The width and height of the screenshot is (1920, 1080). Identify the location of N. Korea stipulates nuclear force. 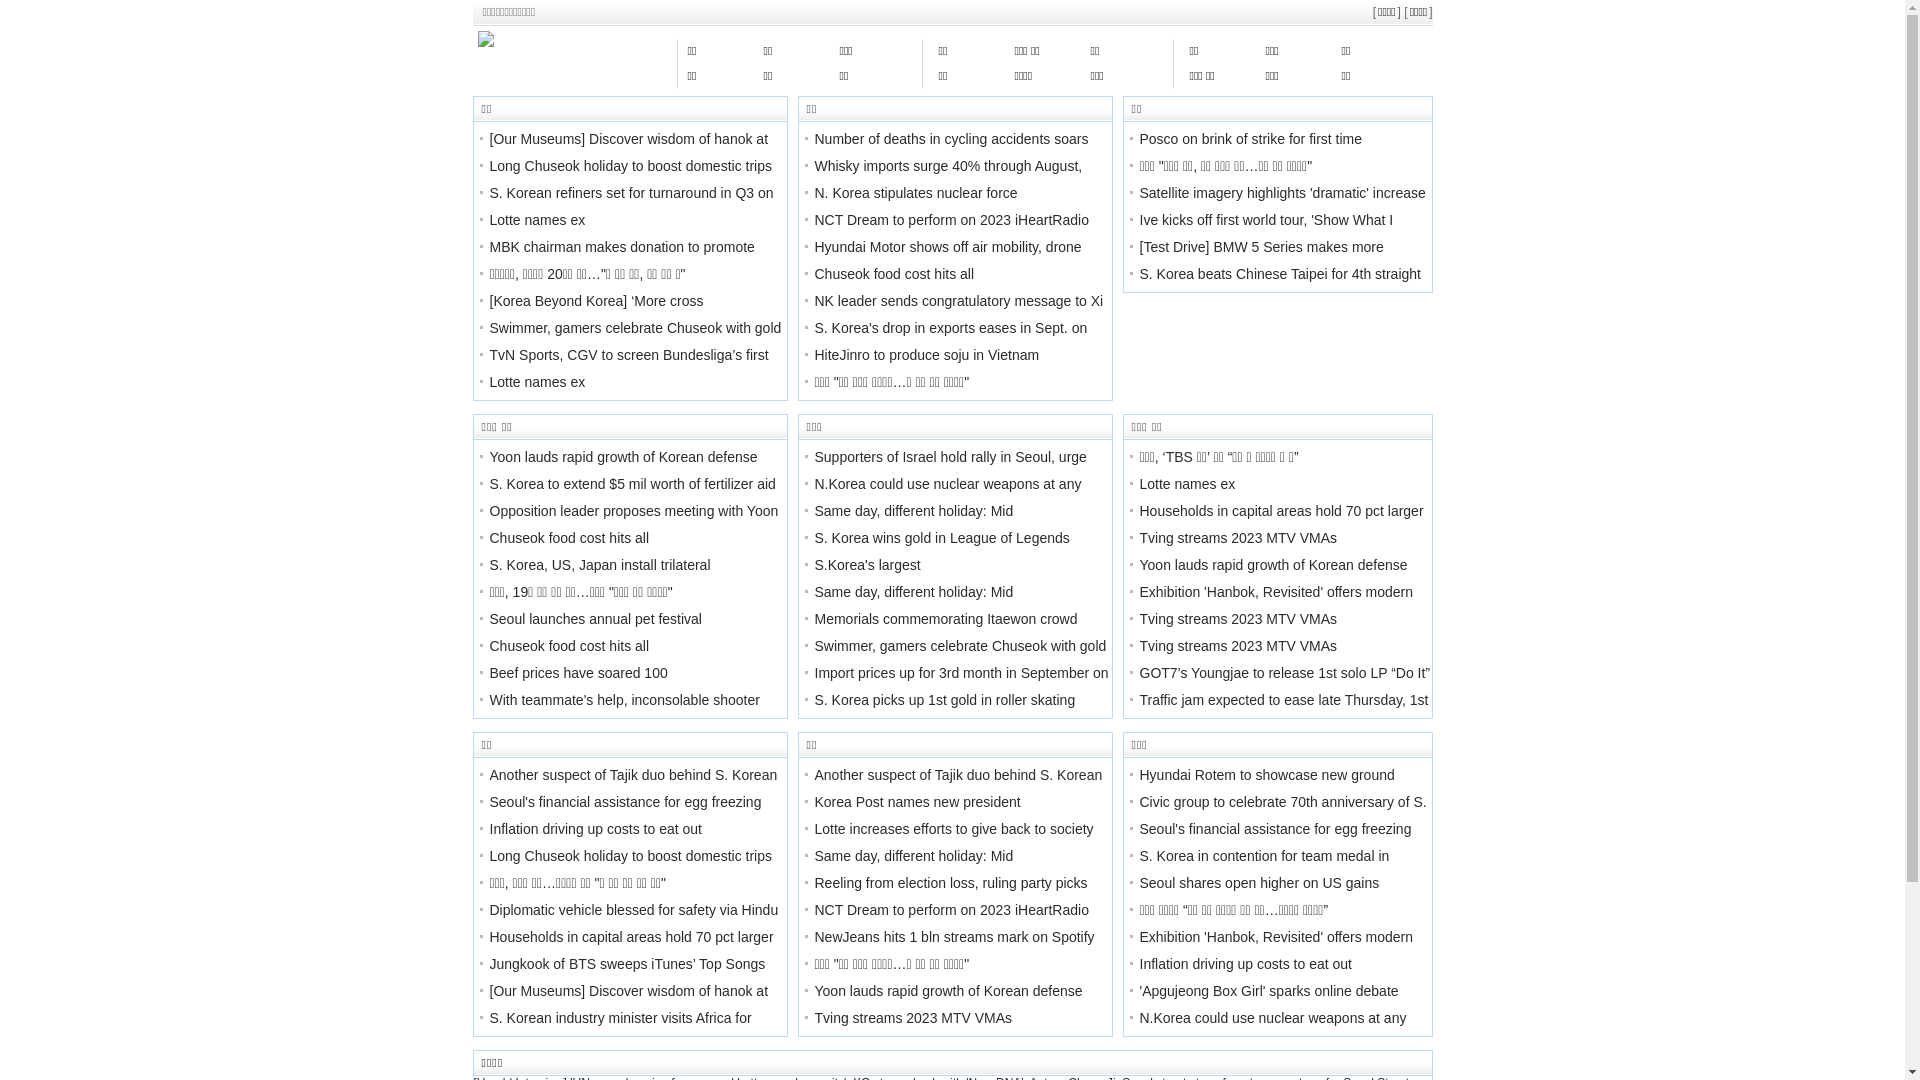
(916, 193).